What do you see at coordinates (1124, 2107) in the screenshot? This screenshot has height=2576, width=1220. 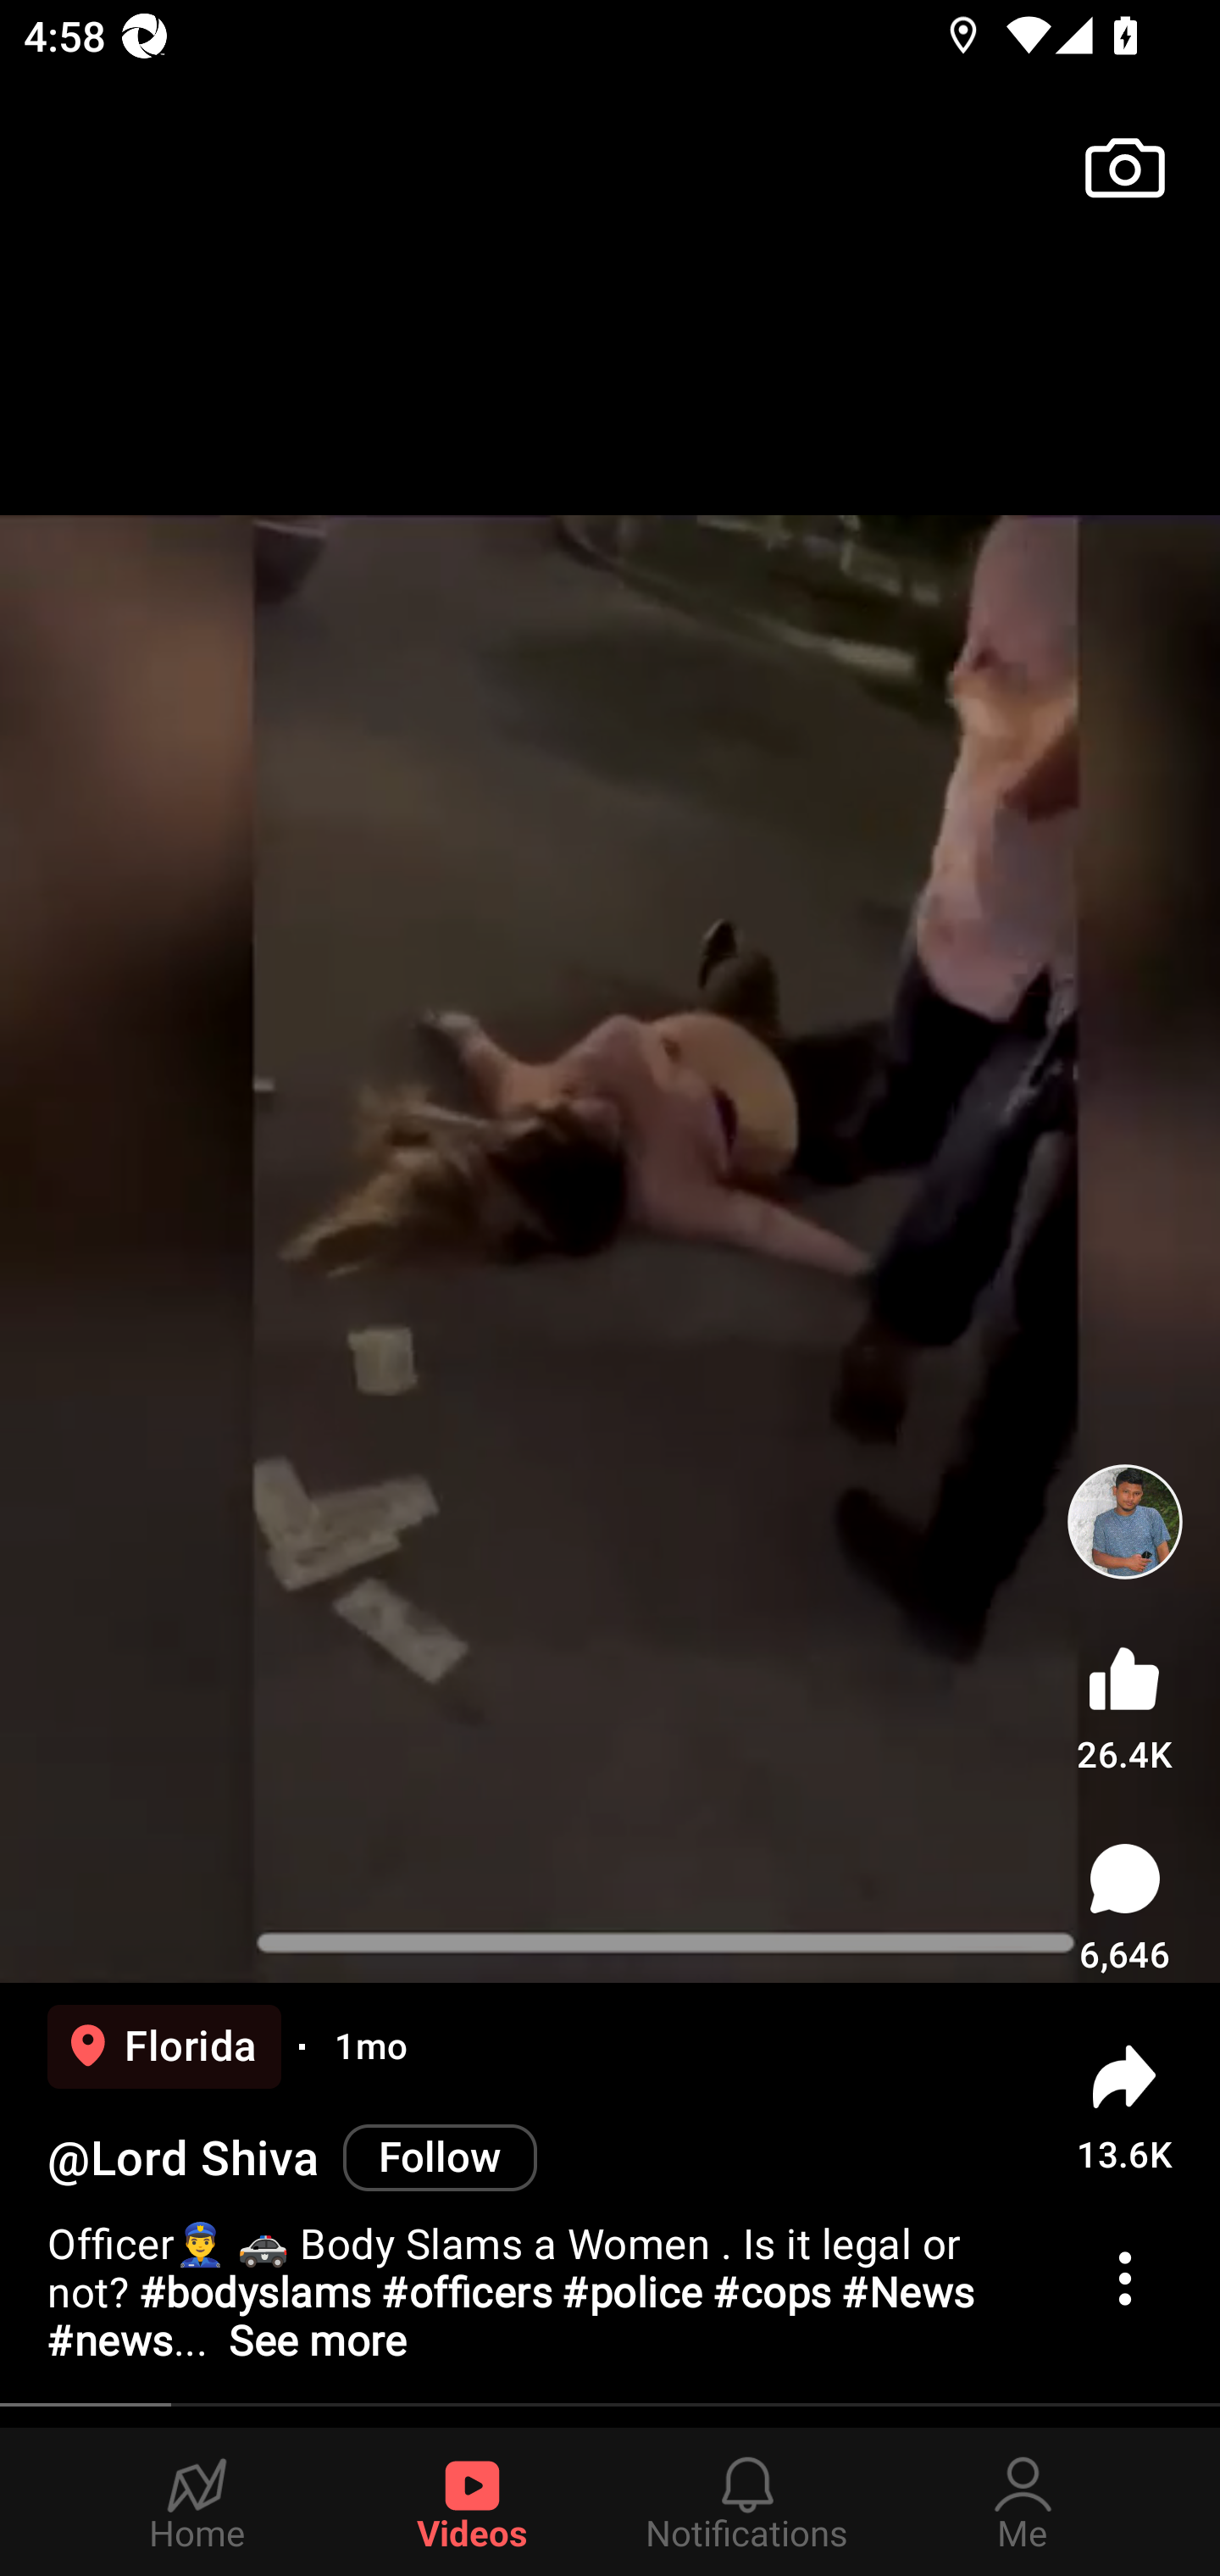 I see `13.6K` at bounding box center [1124, 2107].